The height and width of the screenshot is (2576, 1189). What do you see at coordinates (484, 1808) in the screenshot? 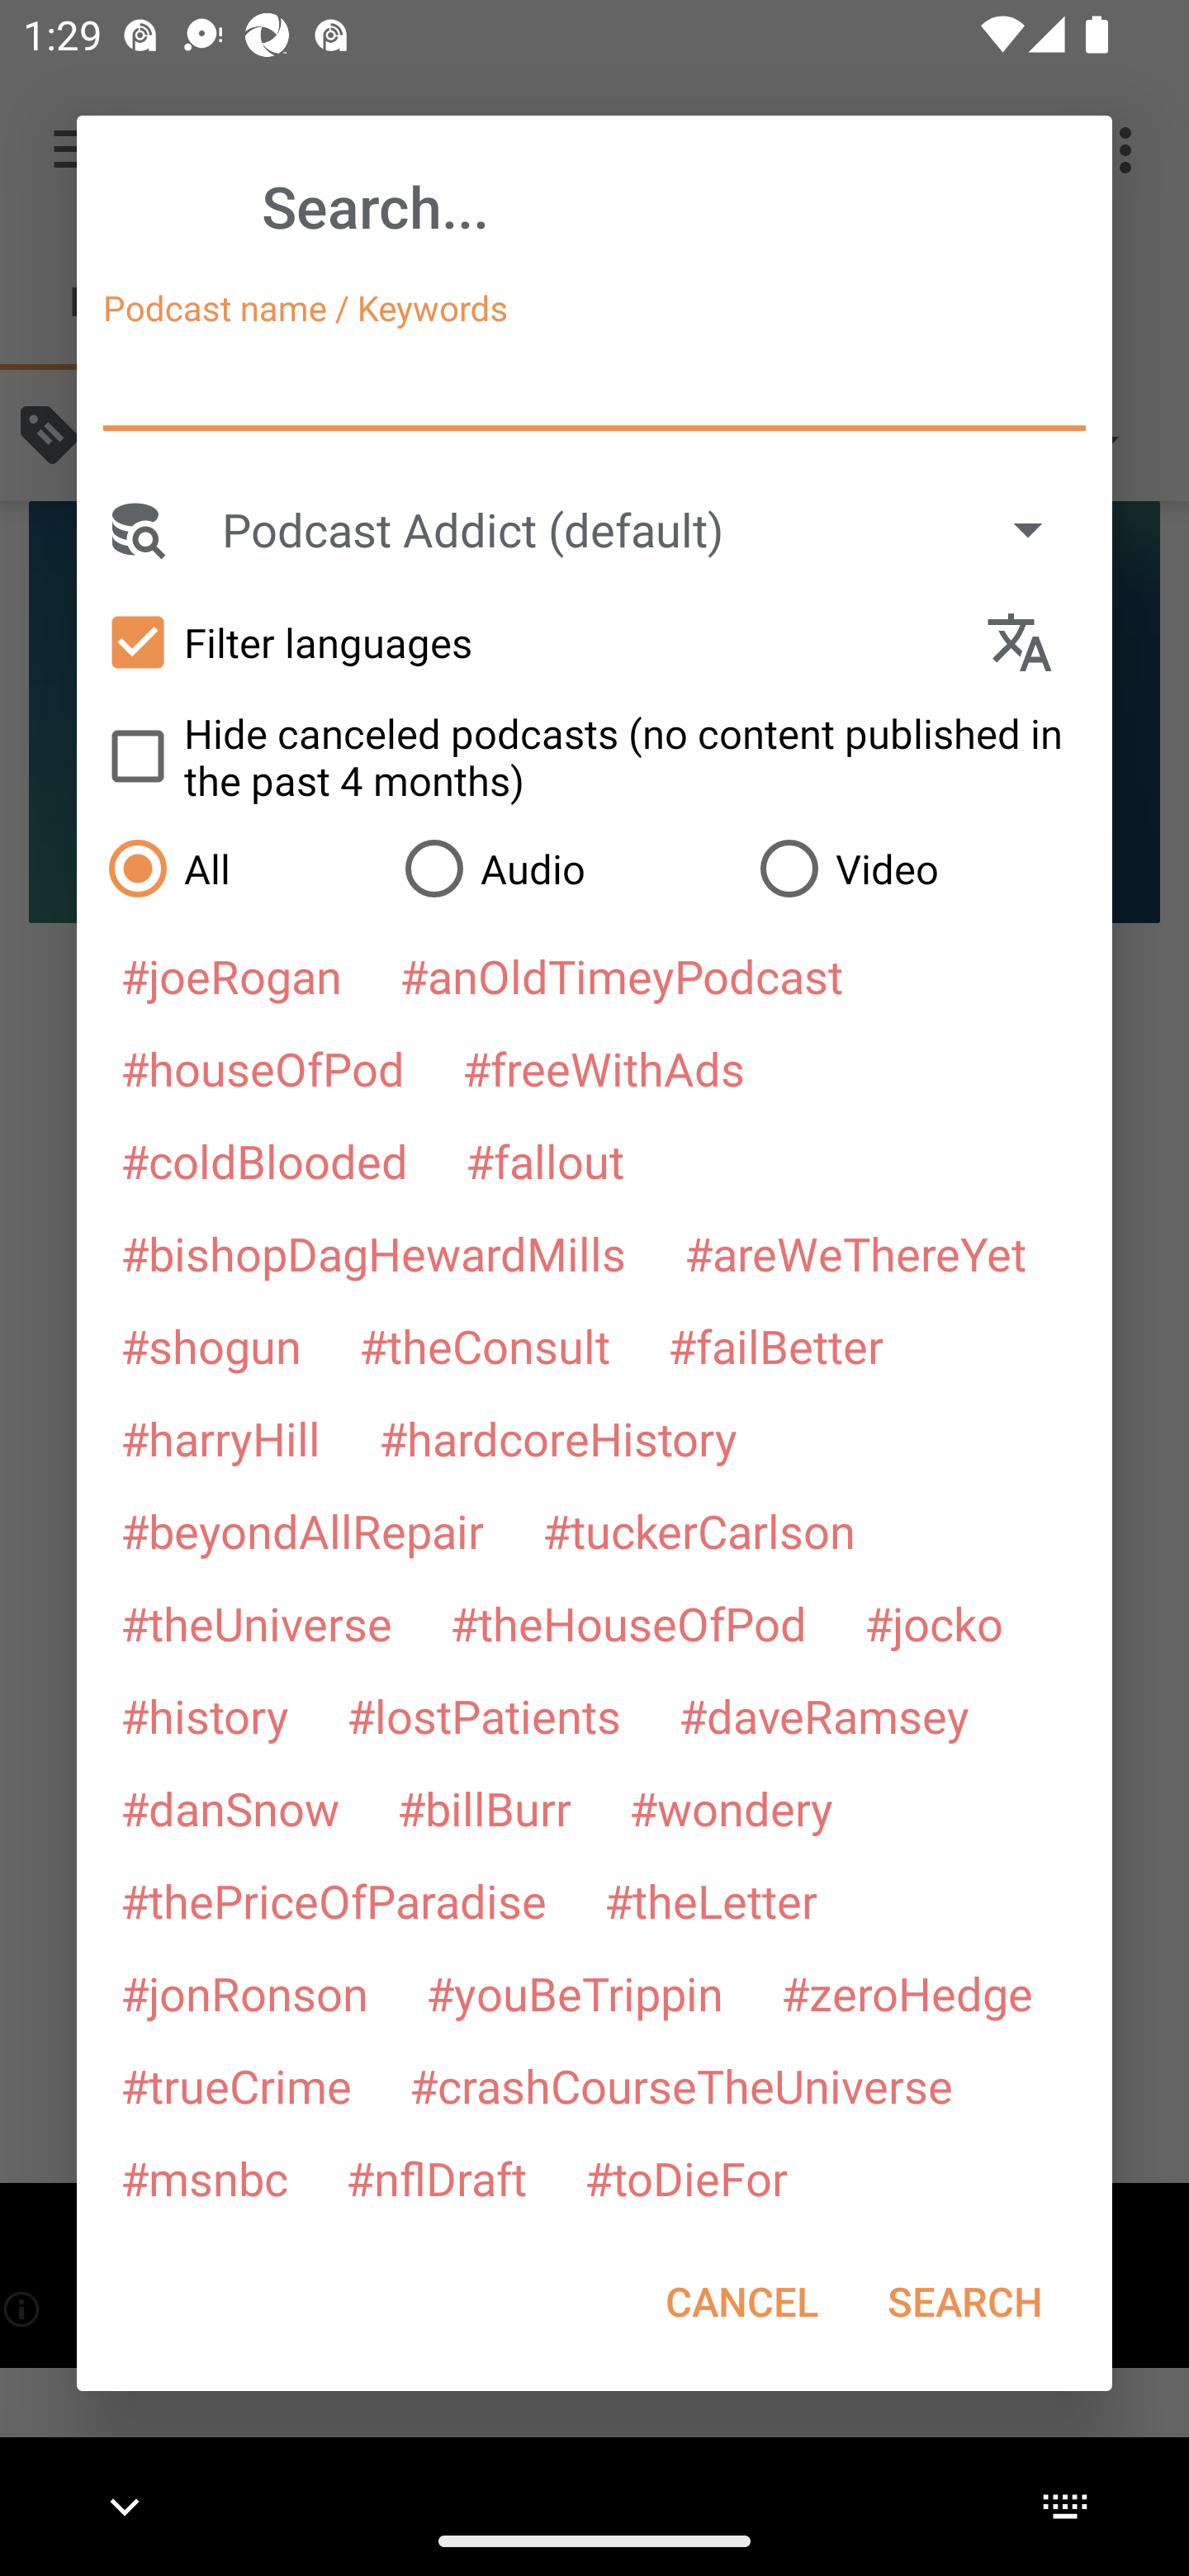
I see `#billBurr` at bounding box center [484, 1808].